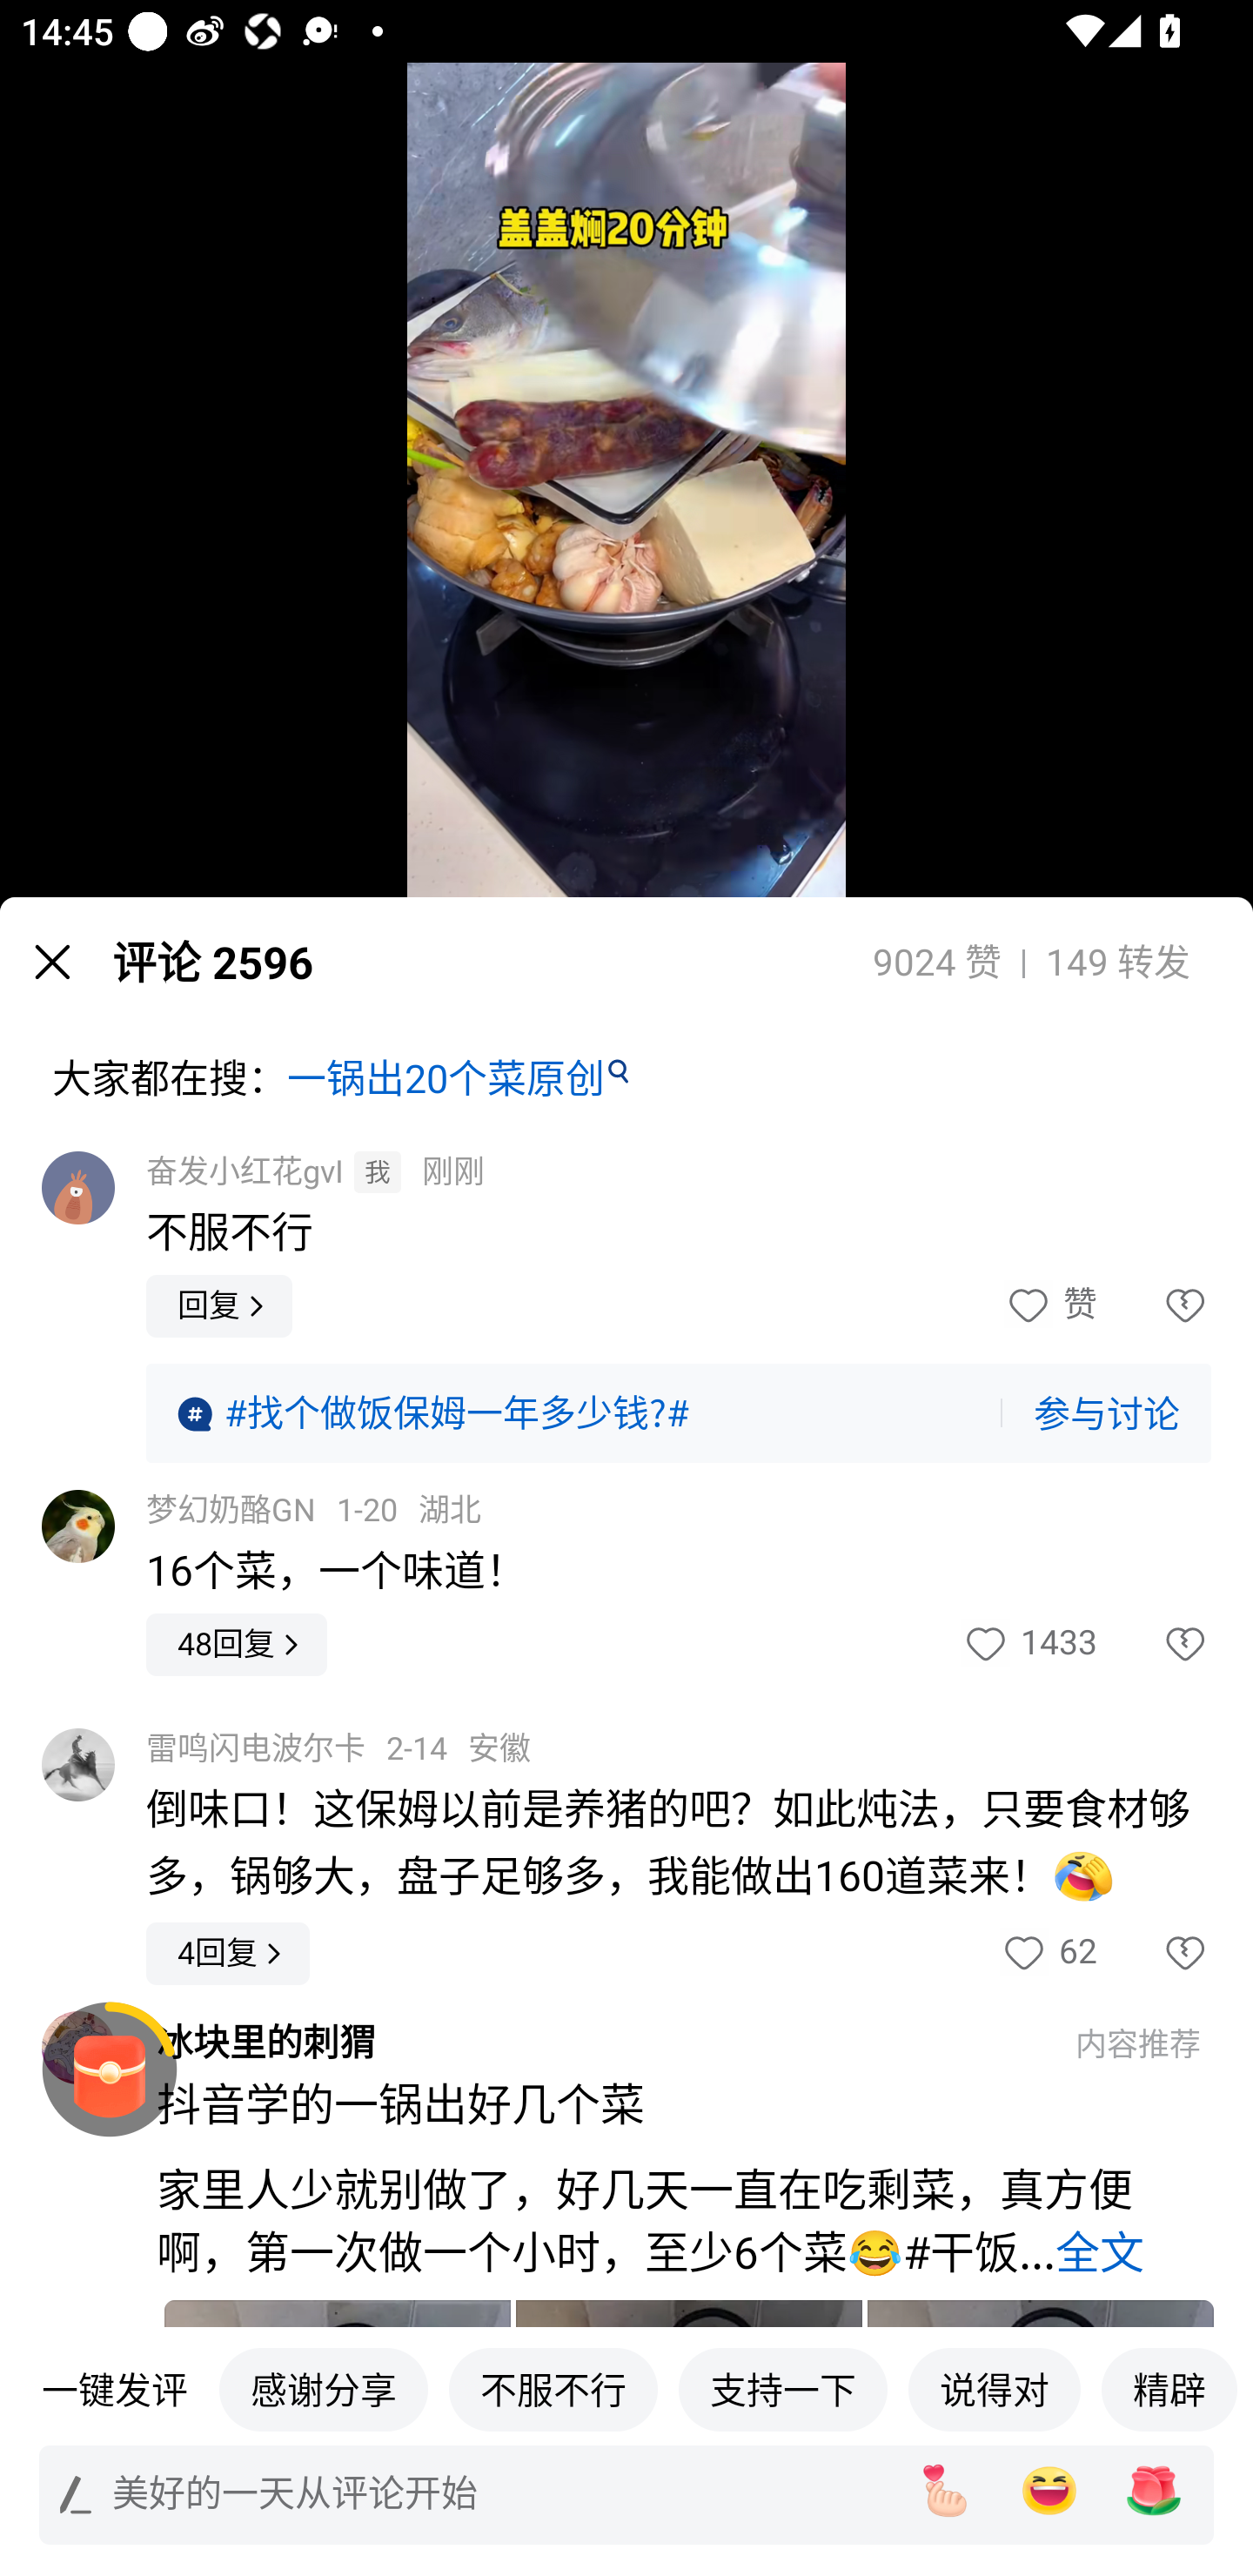 This screenshot has height=2576, width=1253. Describe the element at coordinates (52, 961) in the screenshot. I see `关闭` at that location.